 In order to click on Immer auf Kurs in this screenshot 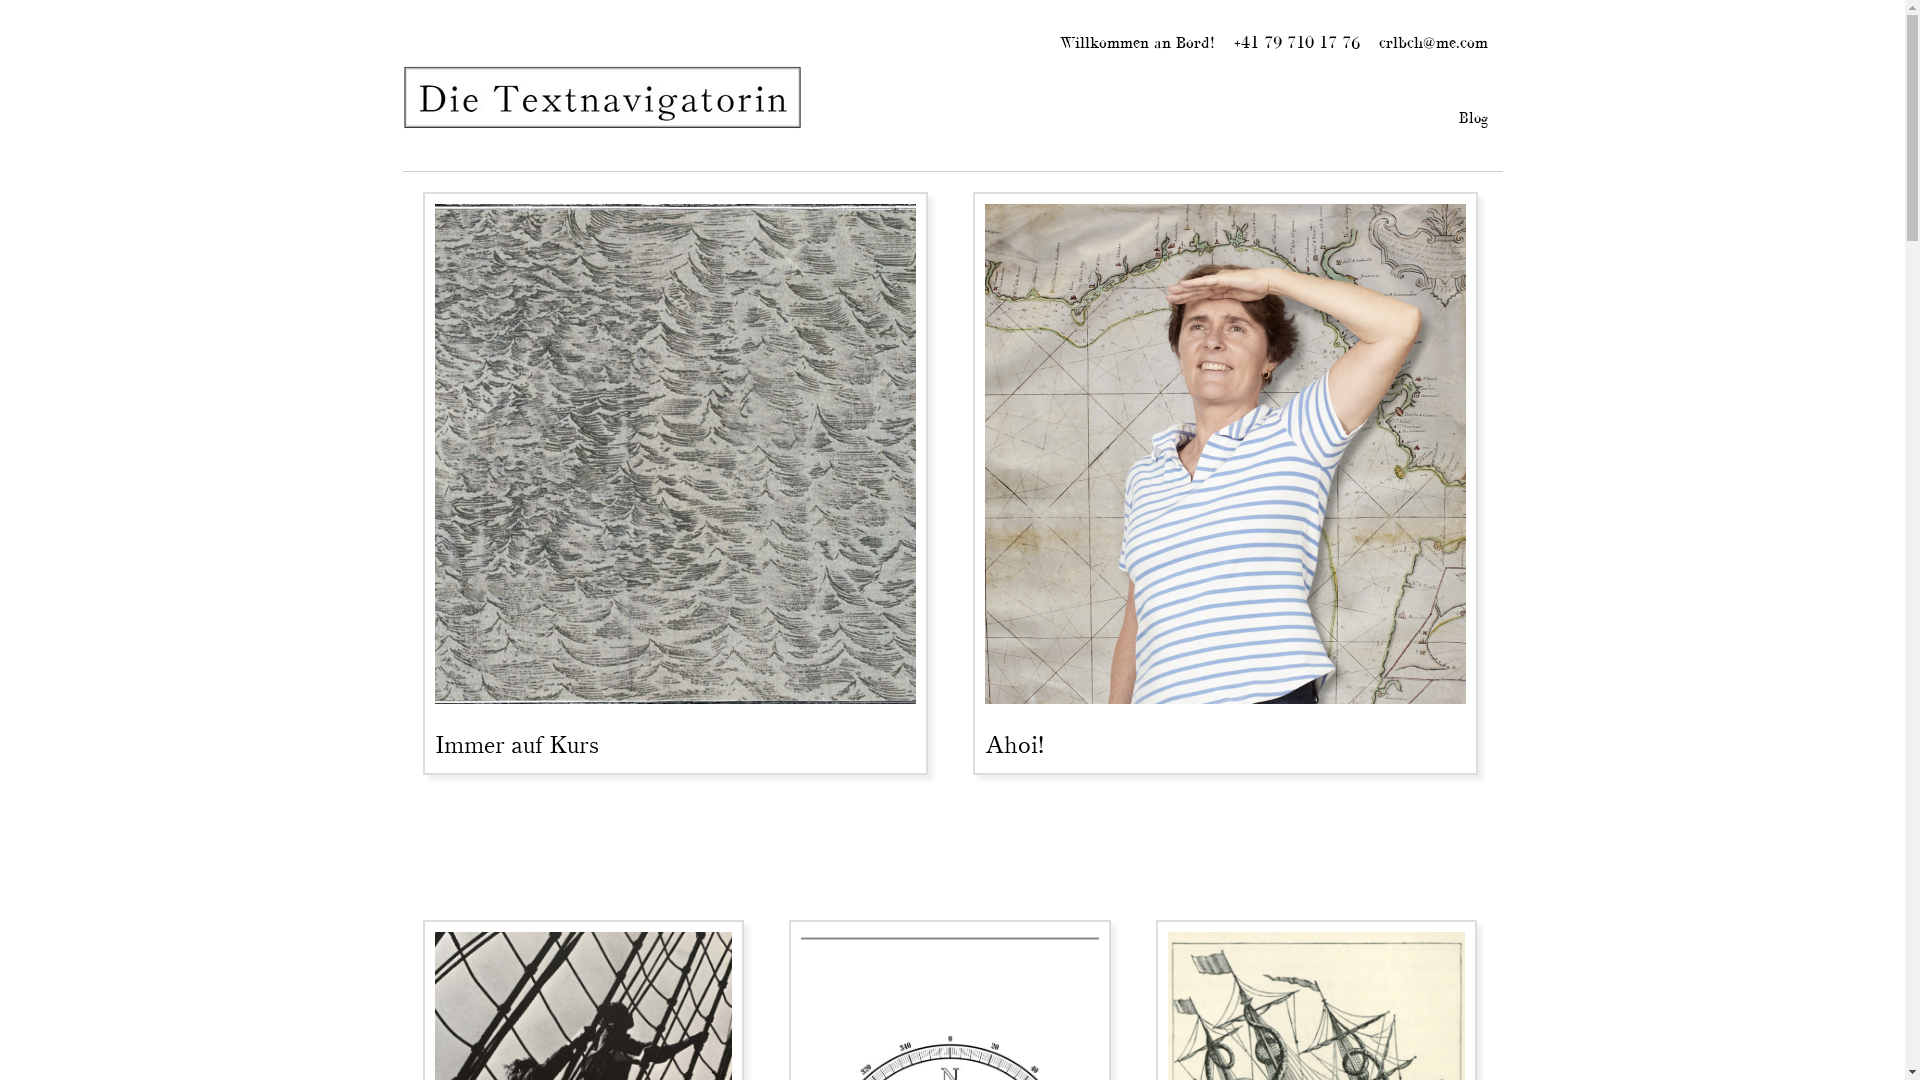, I will do `click(516, 745)`.